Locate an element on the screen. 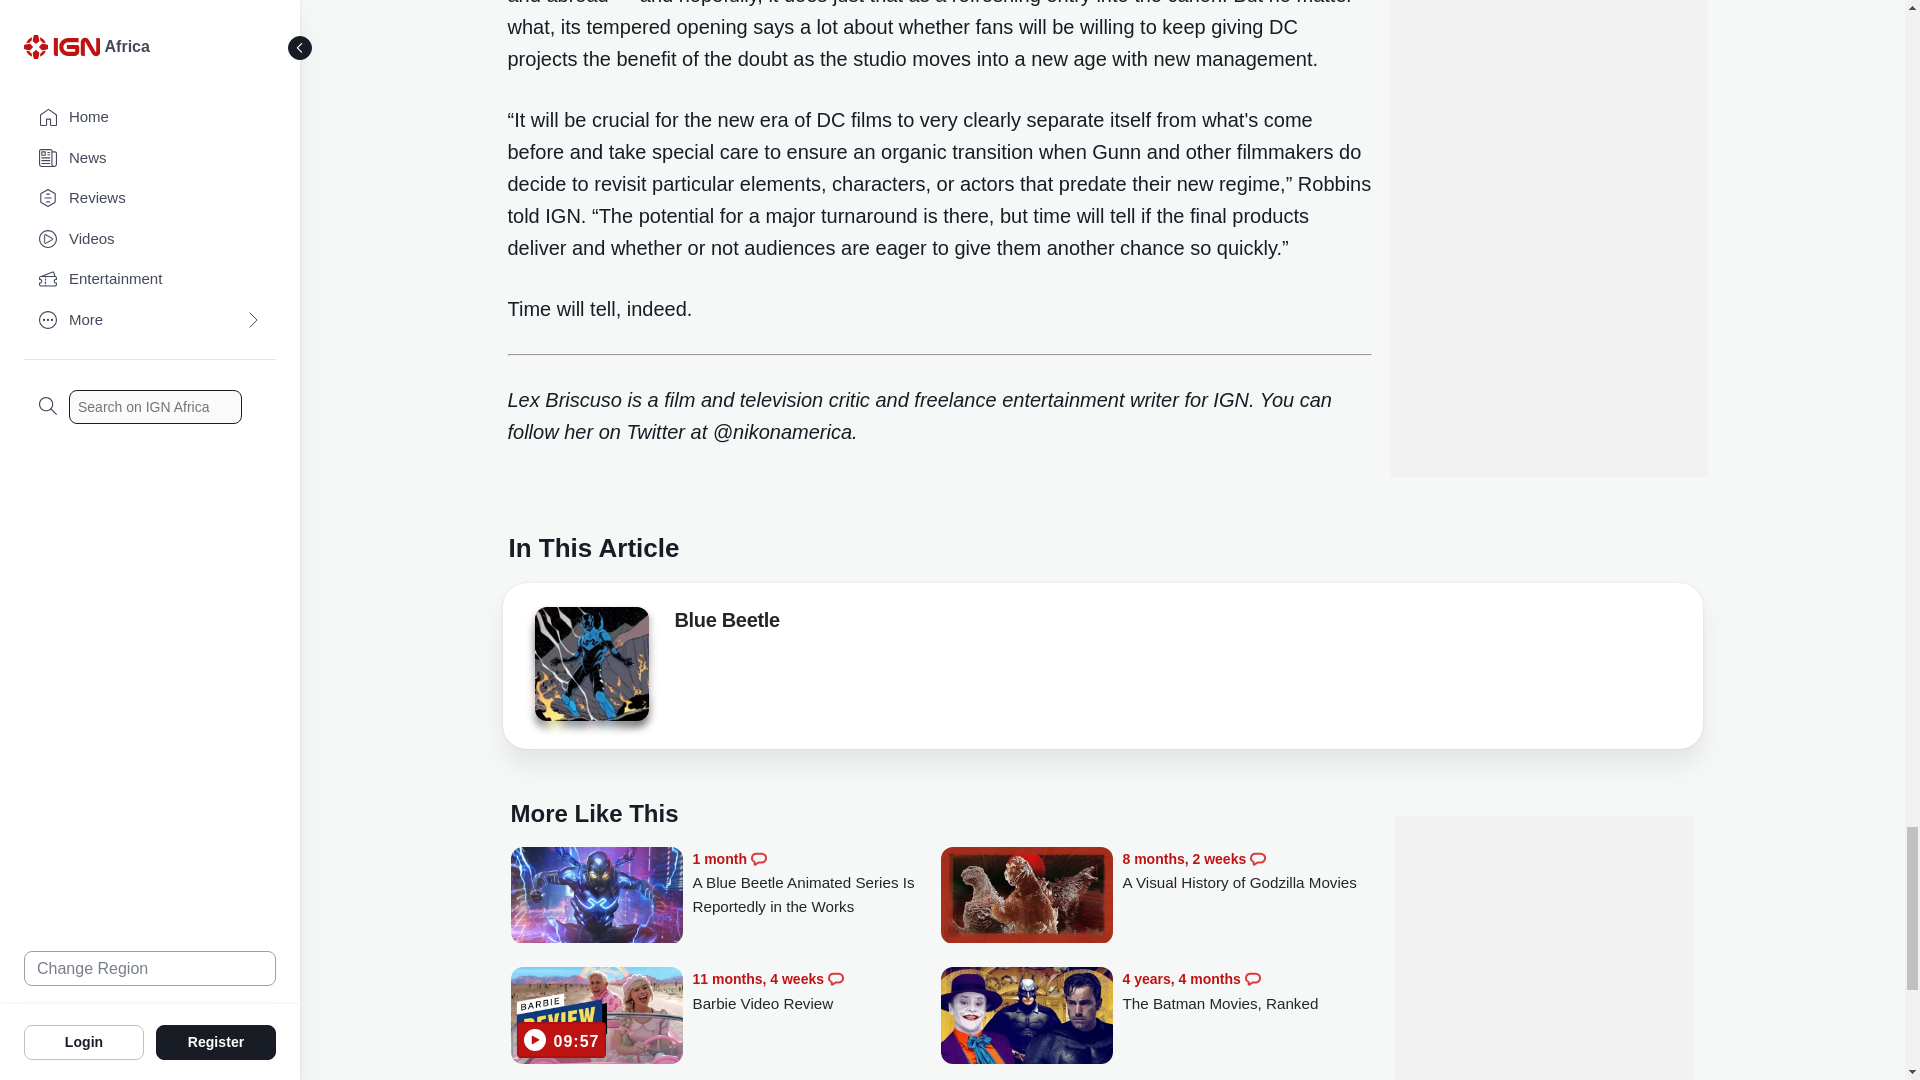 The image size is (1920, 1080). Barbie Video Review is located at coordinates (596, 1017).